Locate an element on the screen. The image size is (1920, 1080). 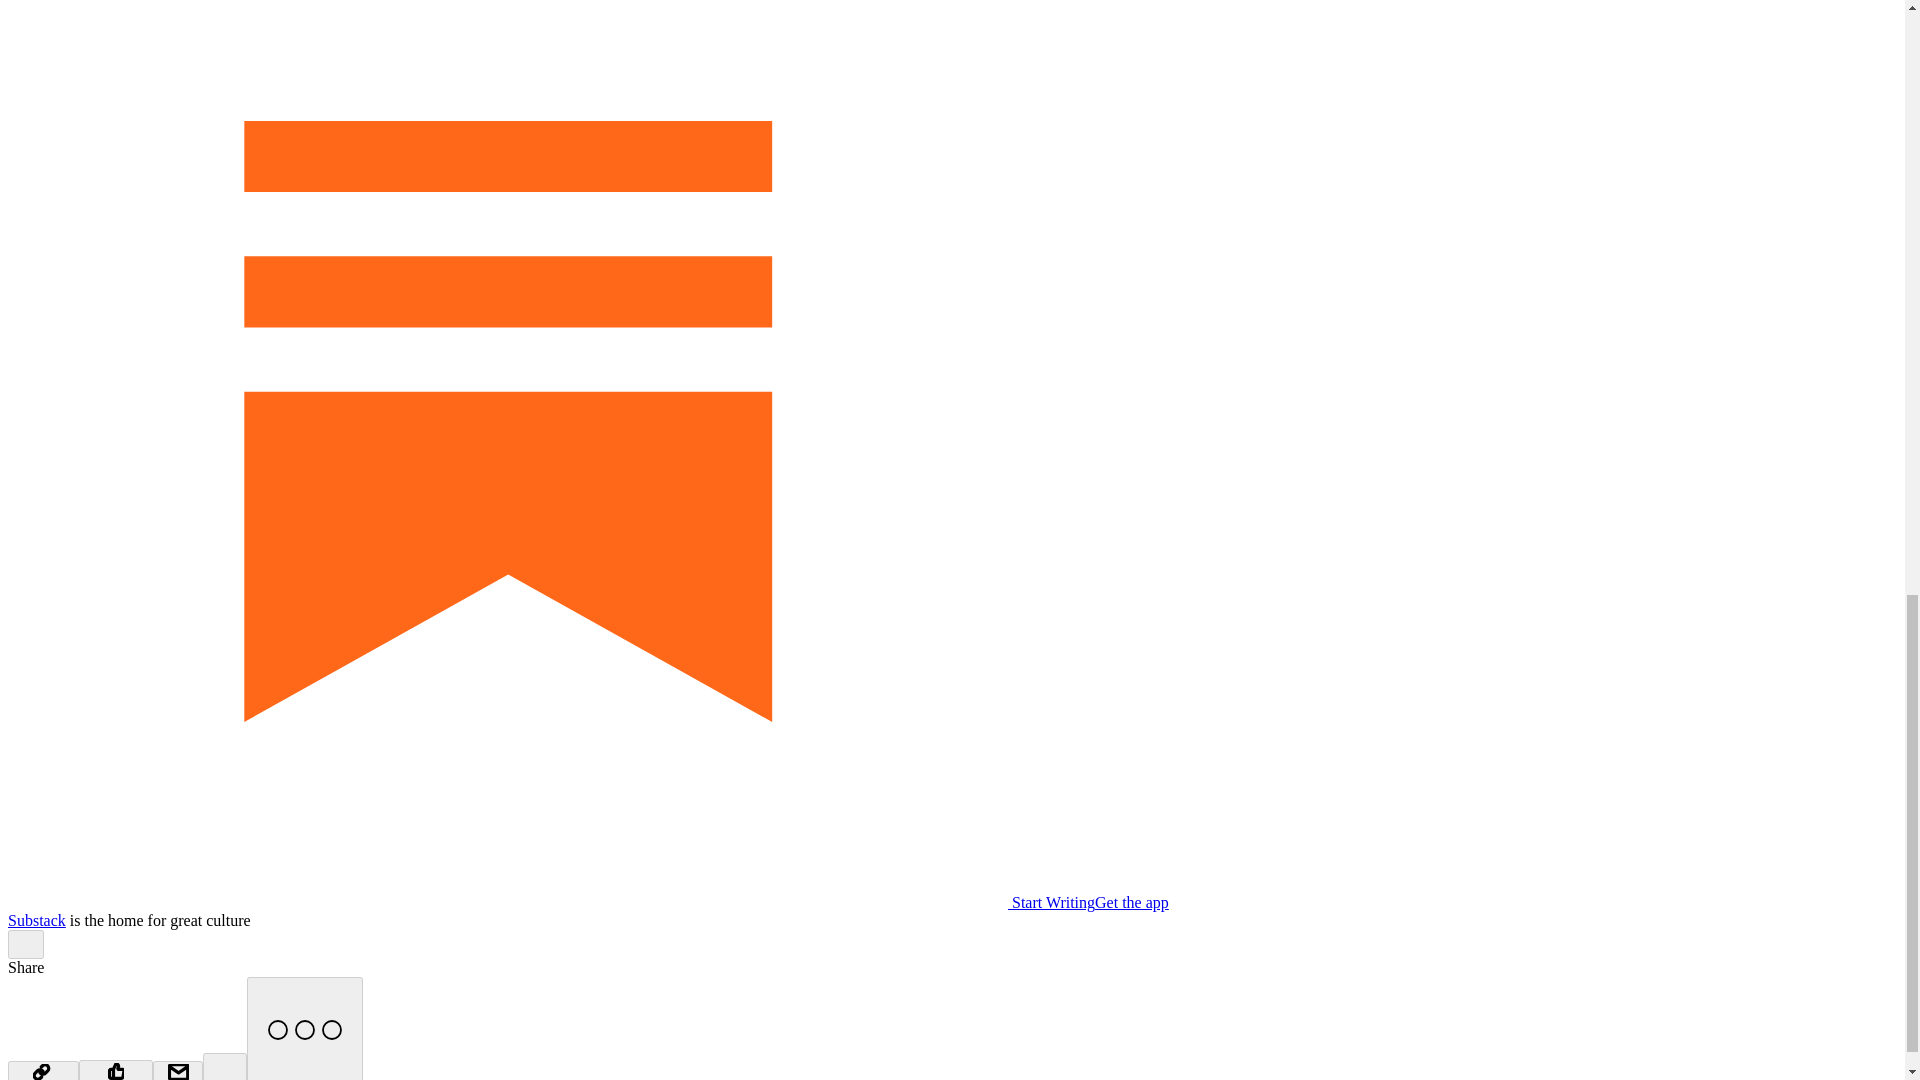
Get the app is located at coordinates (1132, 902).